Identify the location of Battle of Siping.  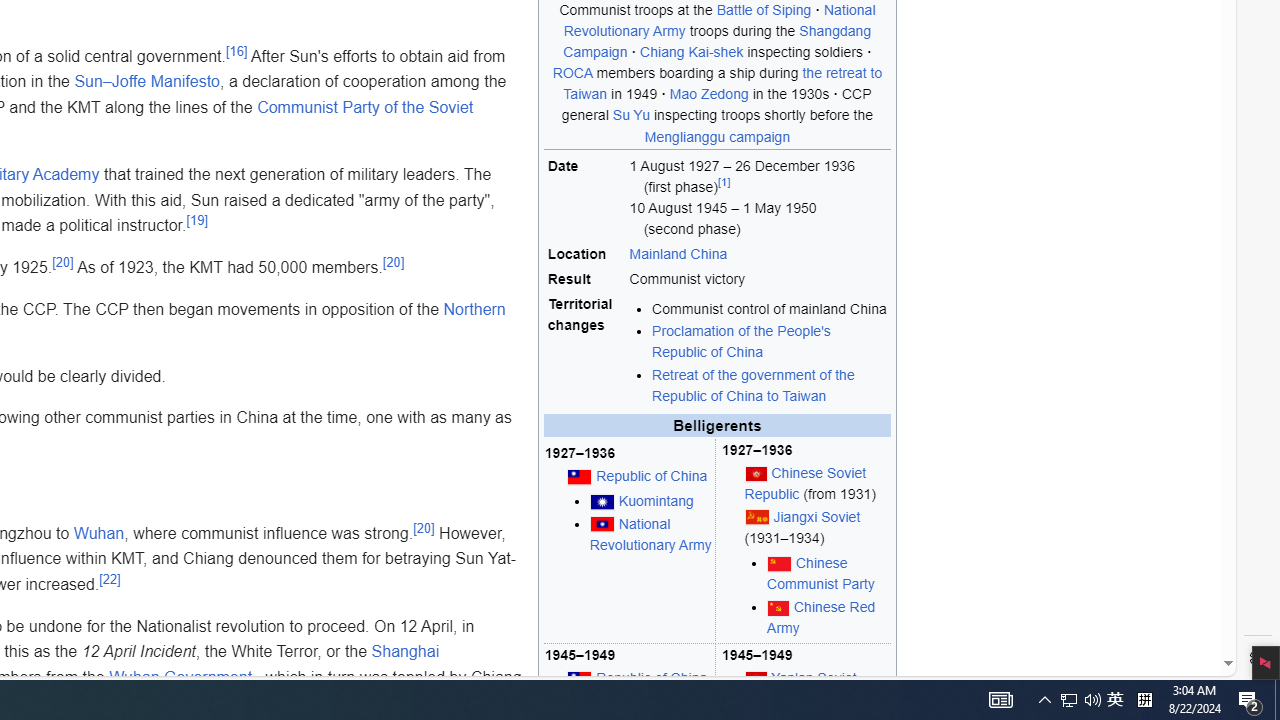
(763, 9).